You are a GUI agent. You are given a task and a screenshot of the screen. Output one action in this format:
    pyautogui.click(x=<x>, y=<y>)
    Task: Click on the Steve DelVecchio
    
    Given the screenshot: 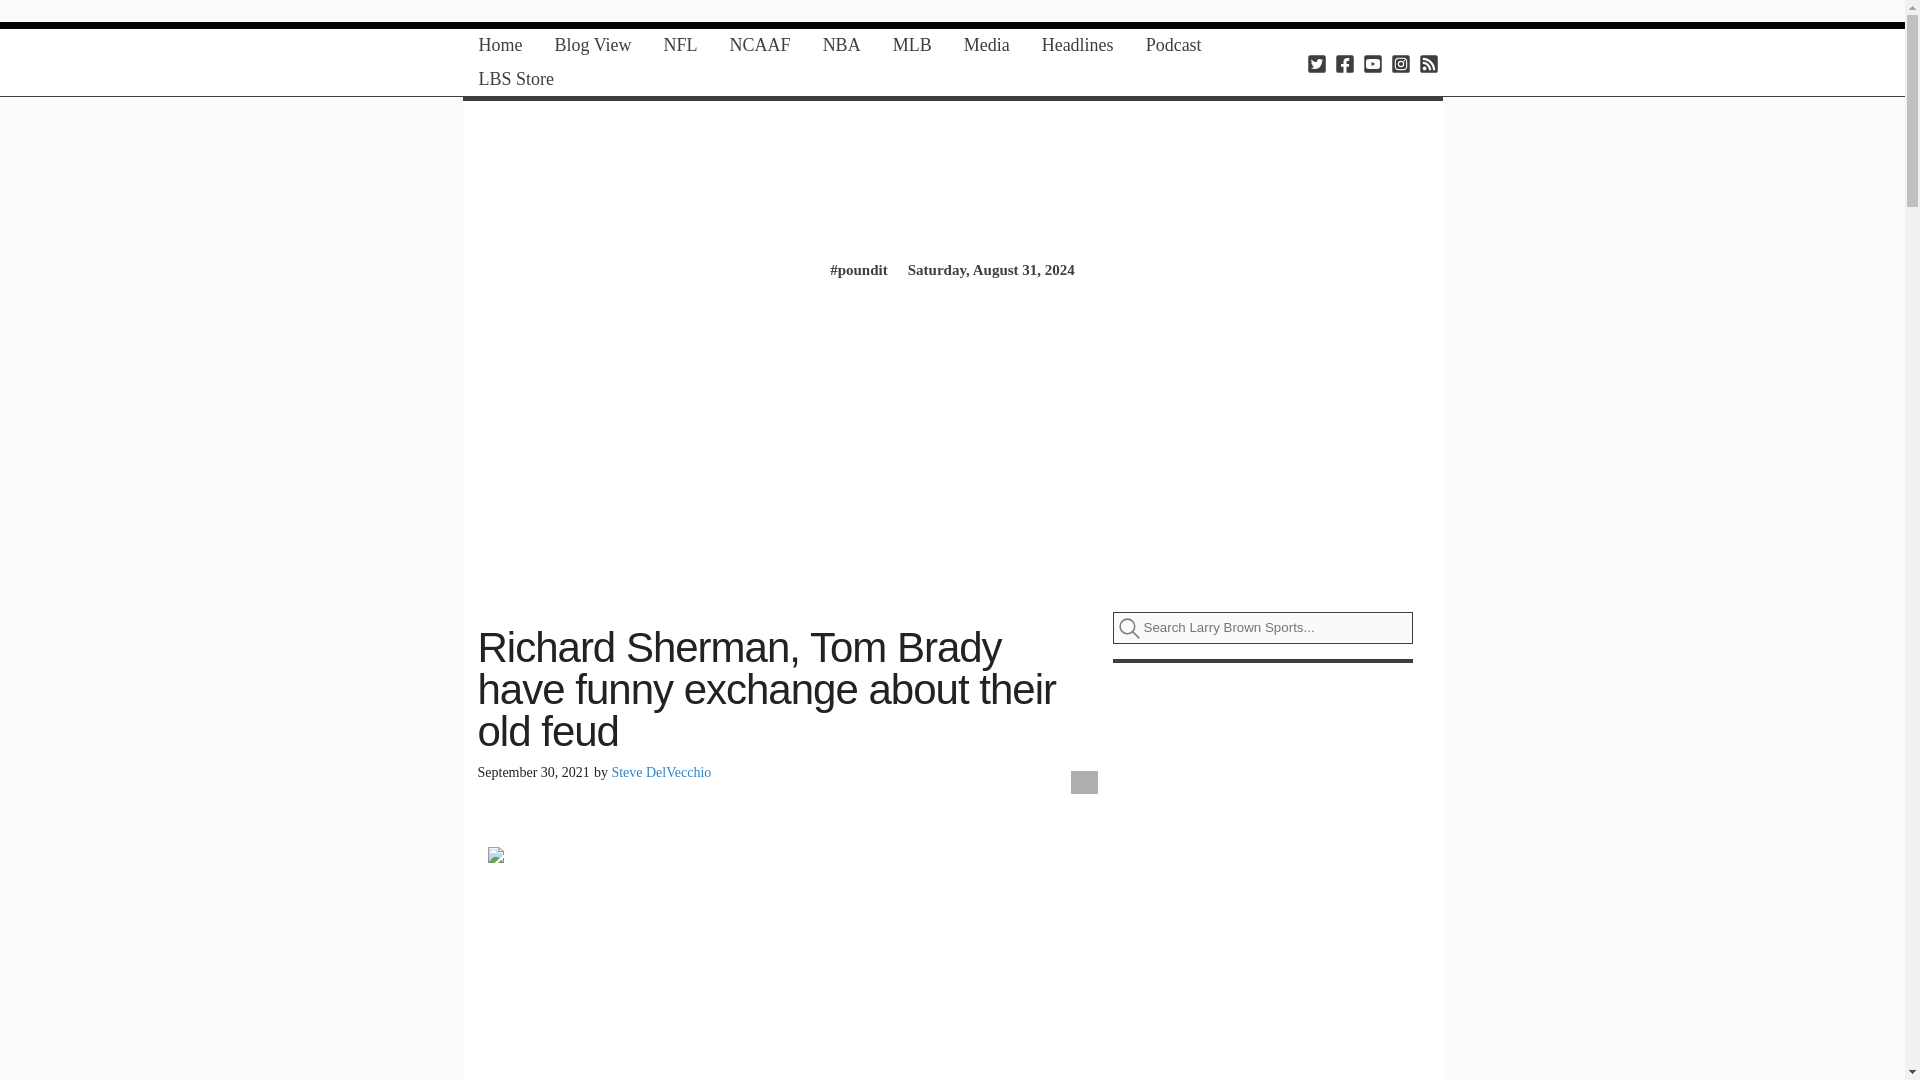 What is the action you would take?
    pyautogui.click(x=660, y=772)
    